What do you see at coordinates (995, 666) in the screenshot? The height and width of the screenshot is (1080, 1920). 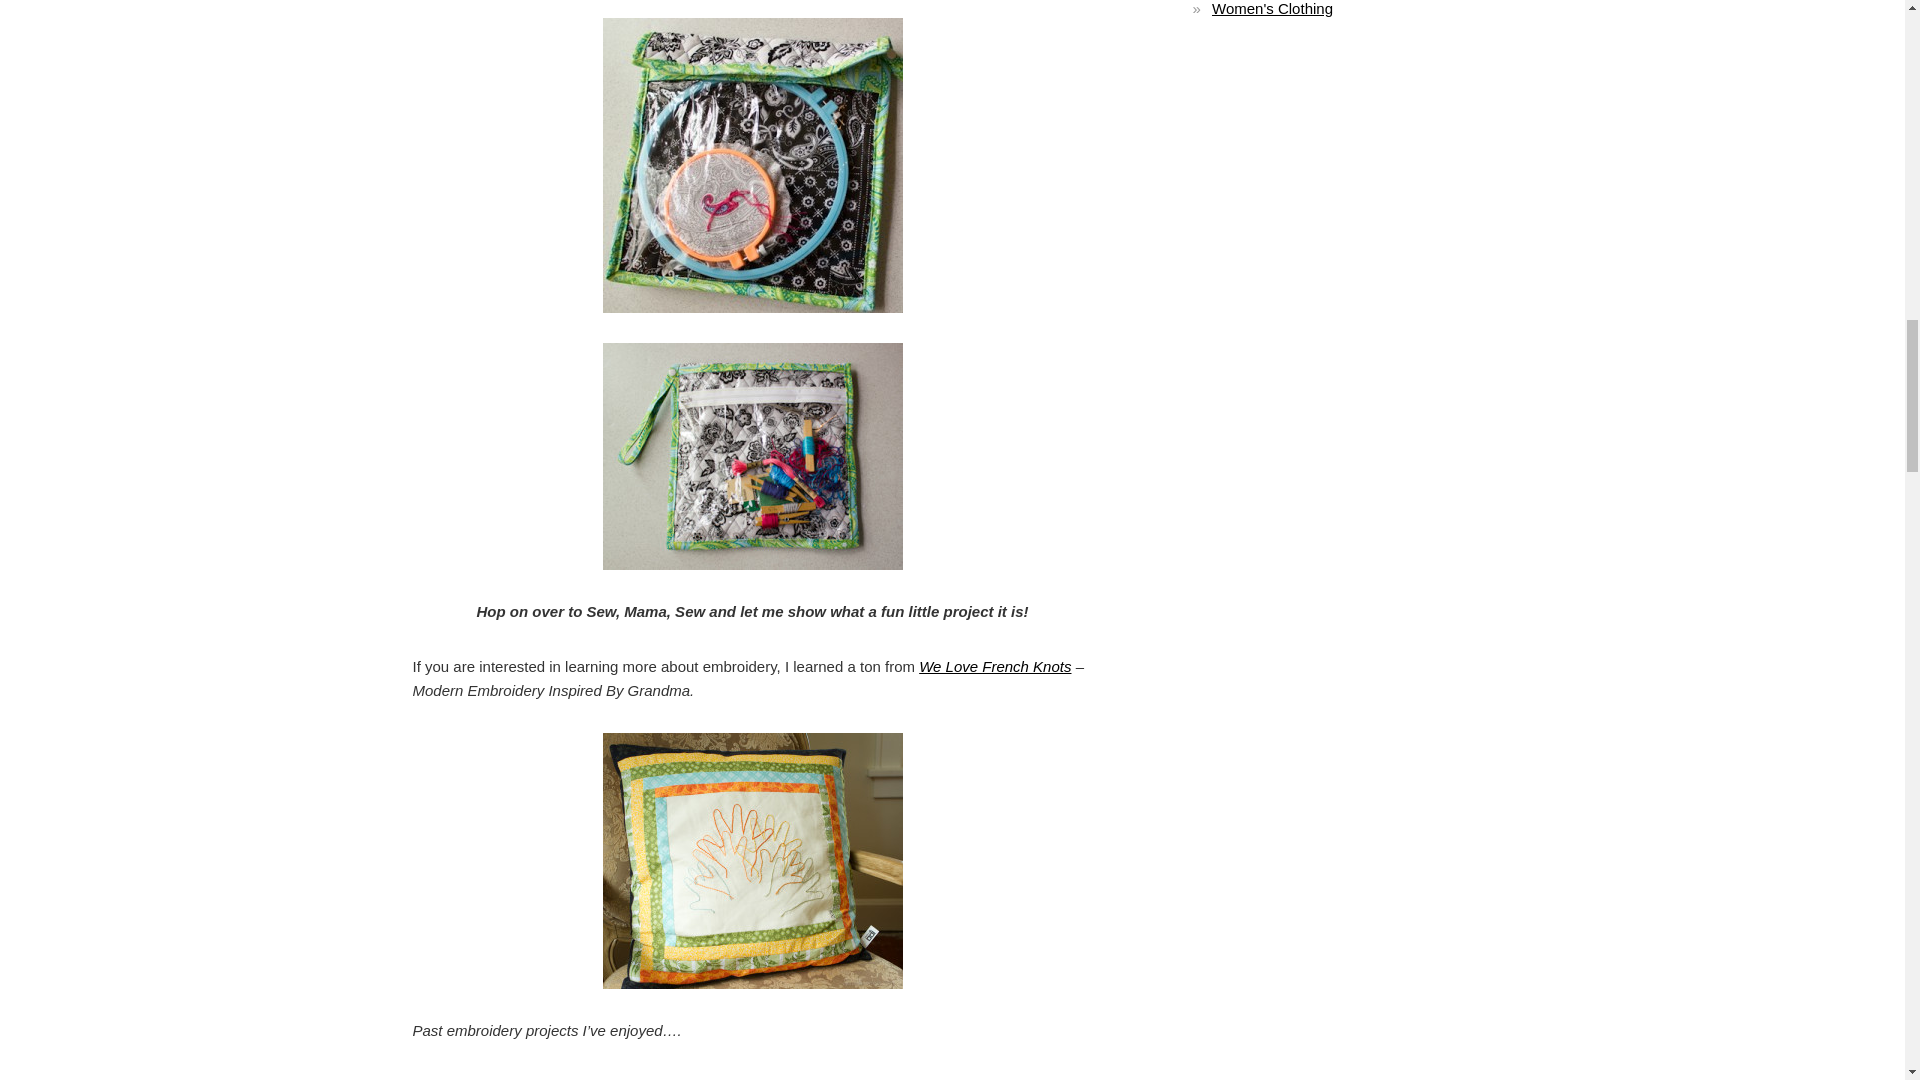 I see `We Love French Knots` at bounding box center [995, 666].